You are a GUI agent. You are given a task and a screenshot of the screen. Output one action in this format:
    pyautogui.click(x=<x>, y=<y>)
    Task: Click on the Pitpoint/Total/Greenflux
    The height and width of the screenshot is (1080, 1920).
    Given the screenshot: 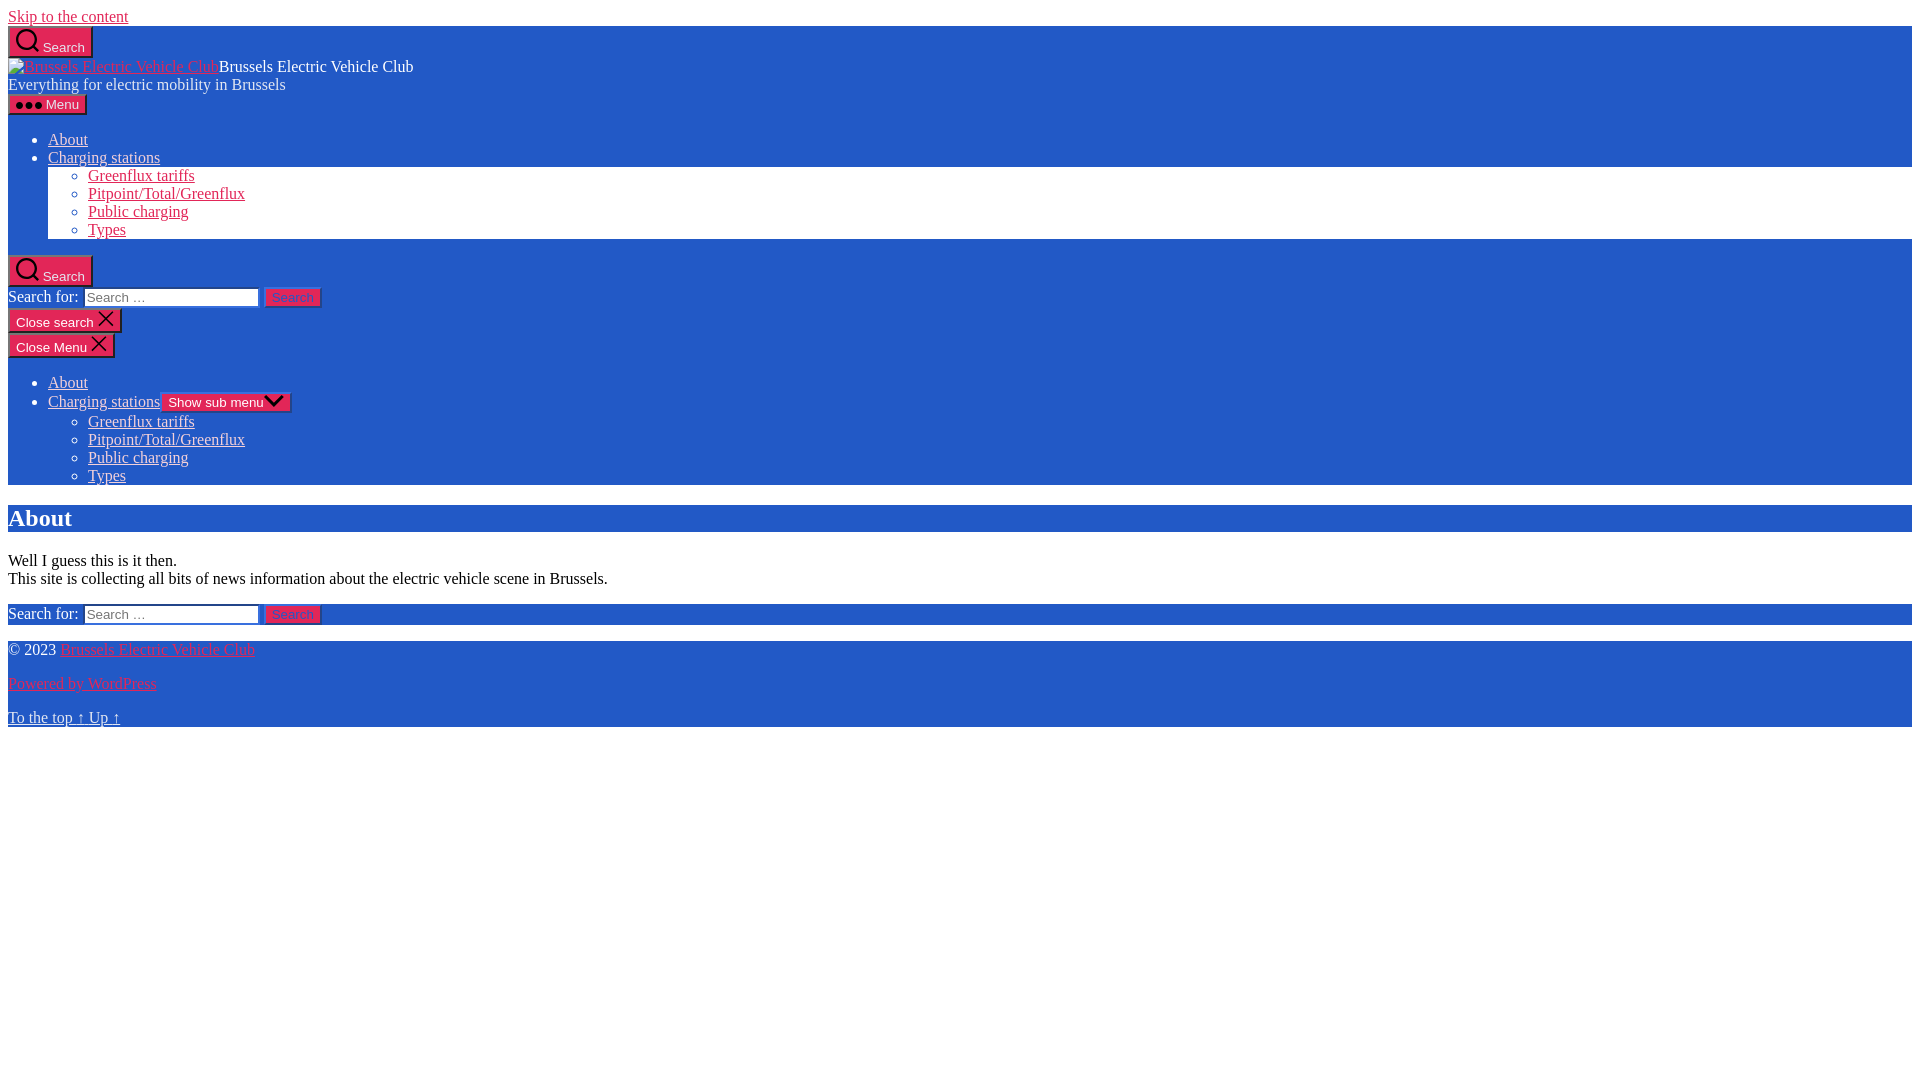 What is the action you would take?
    pyautogui.click(x=166, y=440)
    